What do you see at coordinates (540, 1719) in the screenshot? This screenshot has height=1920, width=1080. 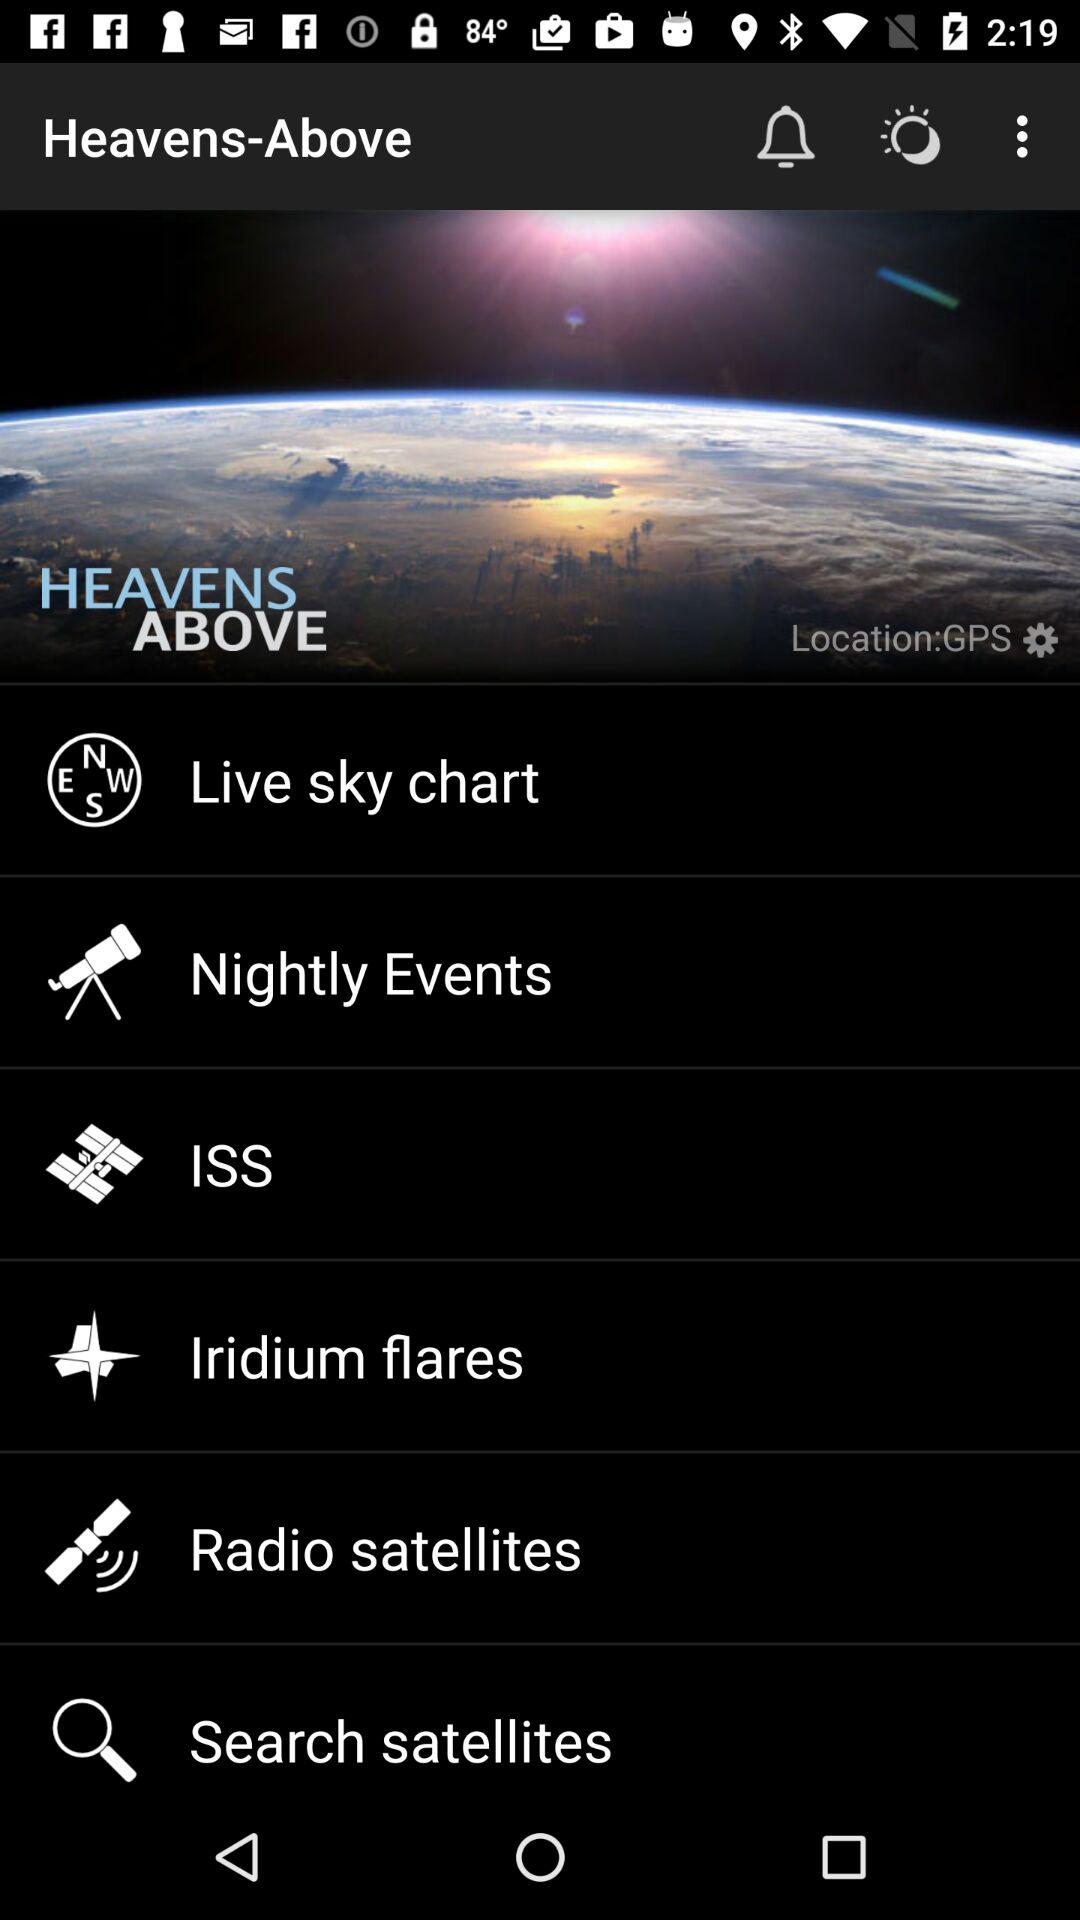 I see `flip until the search satellites` at bounding box center [540, 1719].